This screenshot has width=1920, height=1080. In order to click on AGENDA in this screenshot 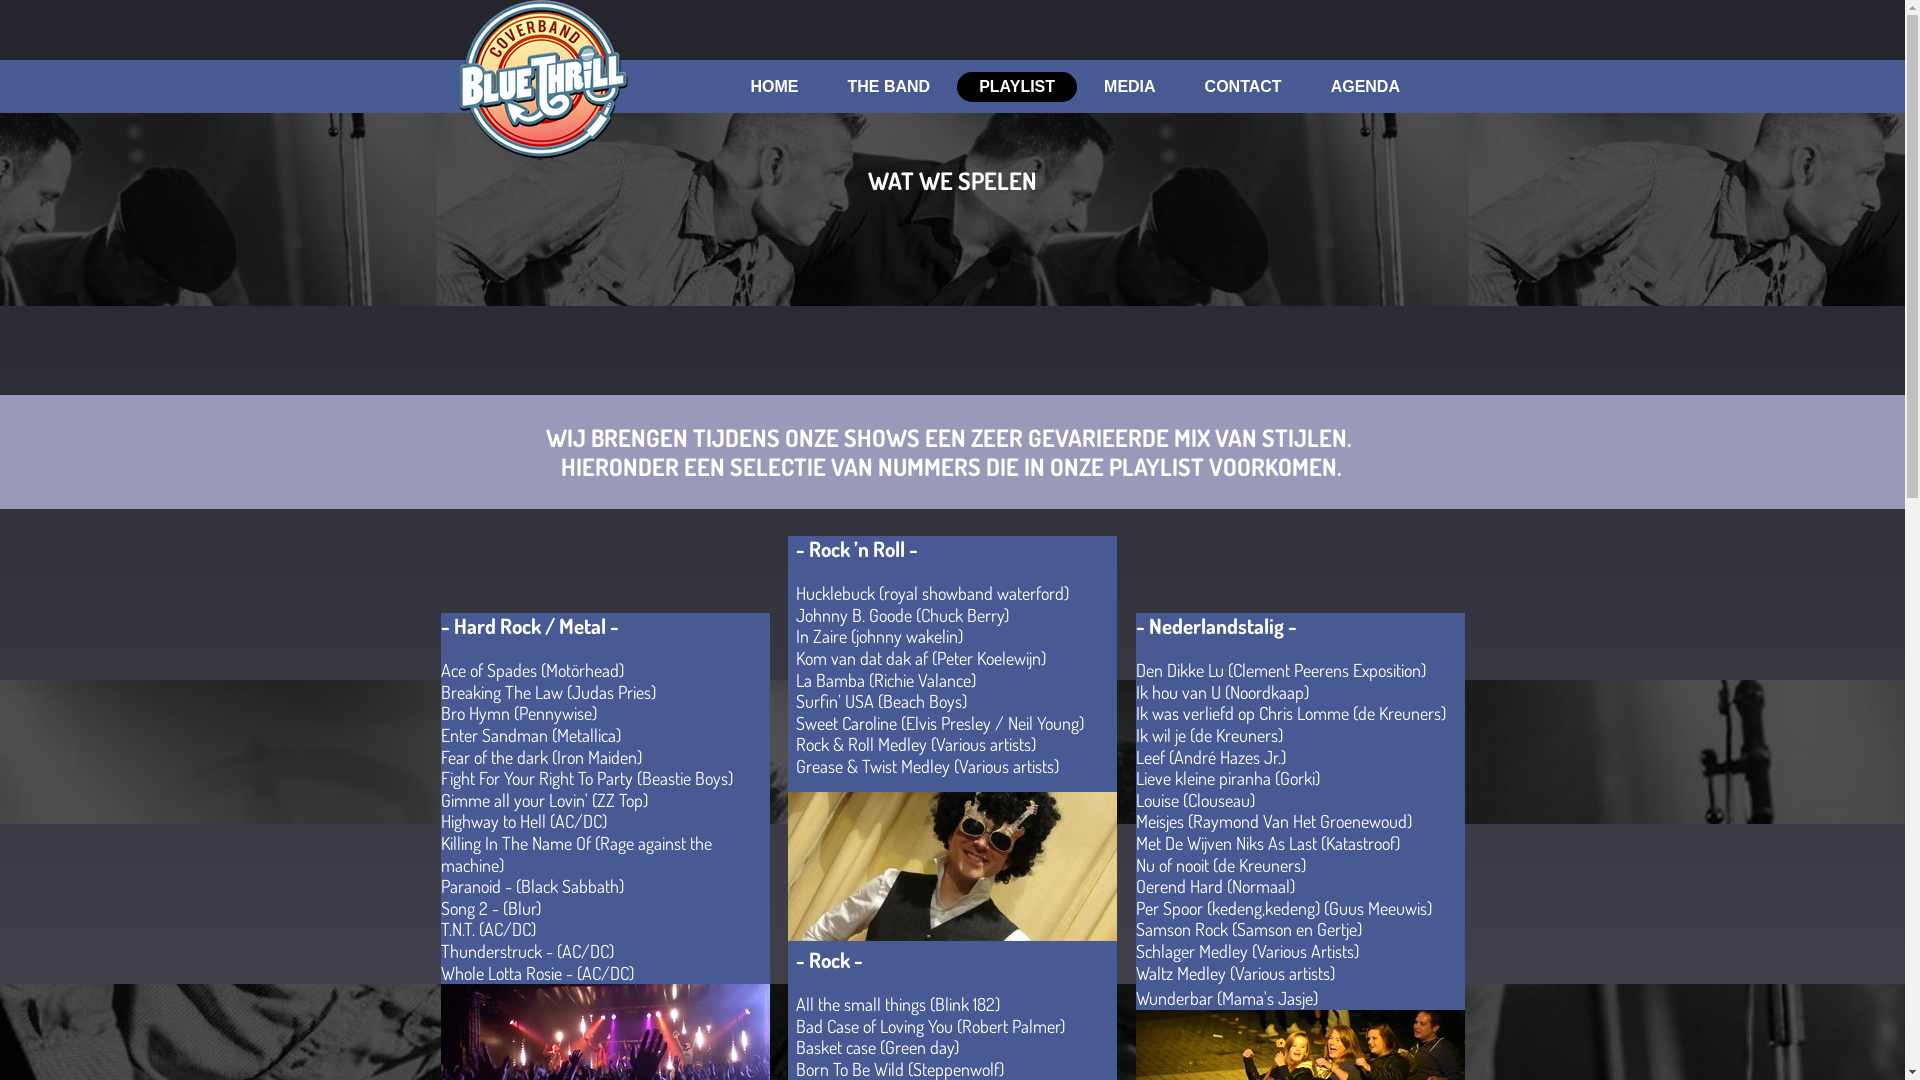, I will do `click(1366, 87)`.